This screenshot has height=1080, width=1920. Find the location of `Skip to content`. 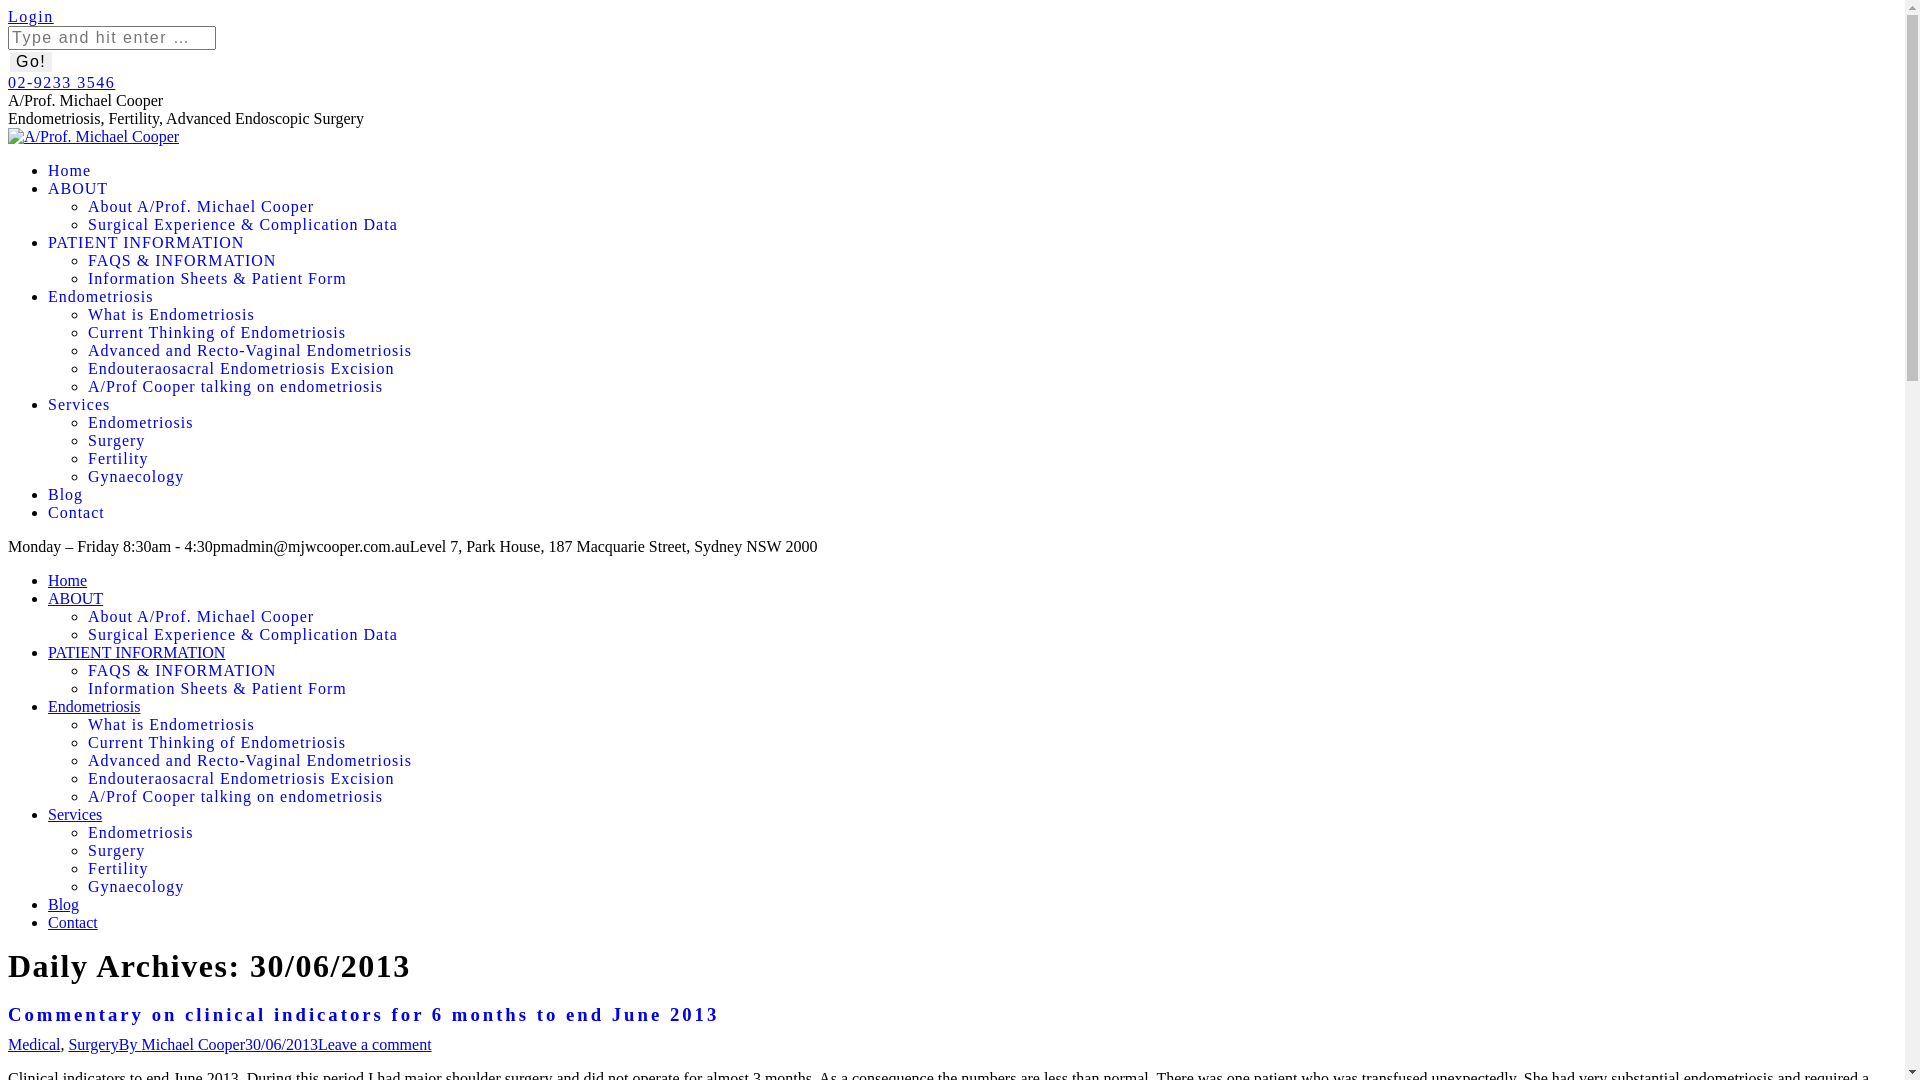

Skip to content is located at coordinates (8, 8).